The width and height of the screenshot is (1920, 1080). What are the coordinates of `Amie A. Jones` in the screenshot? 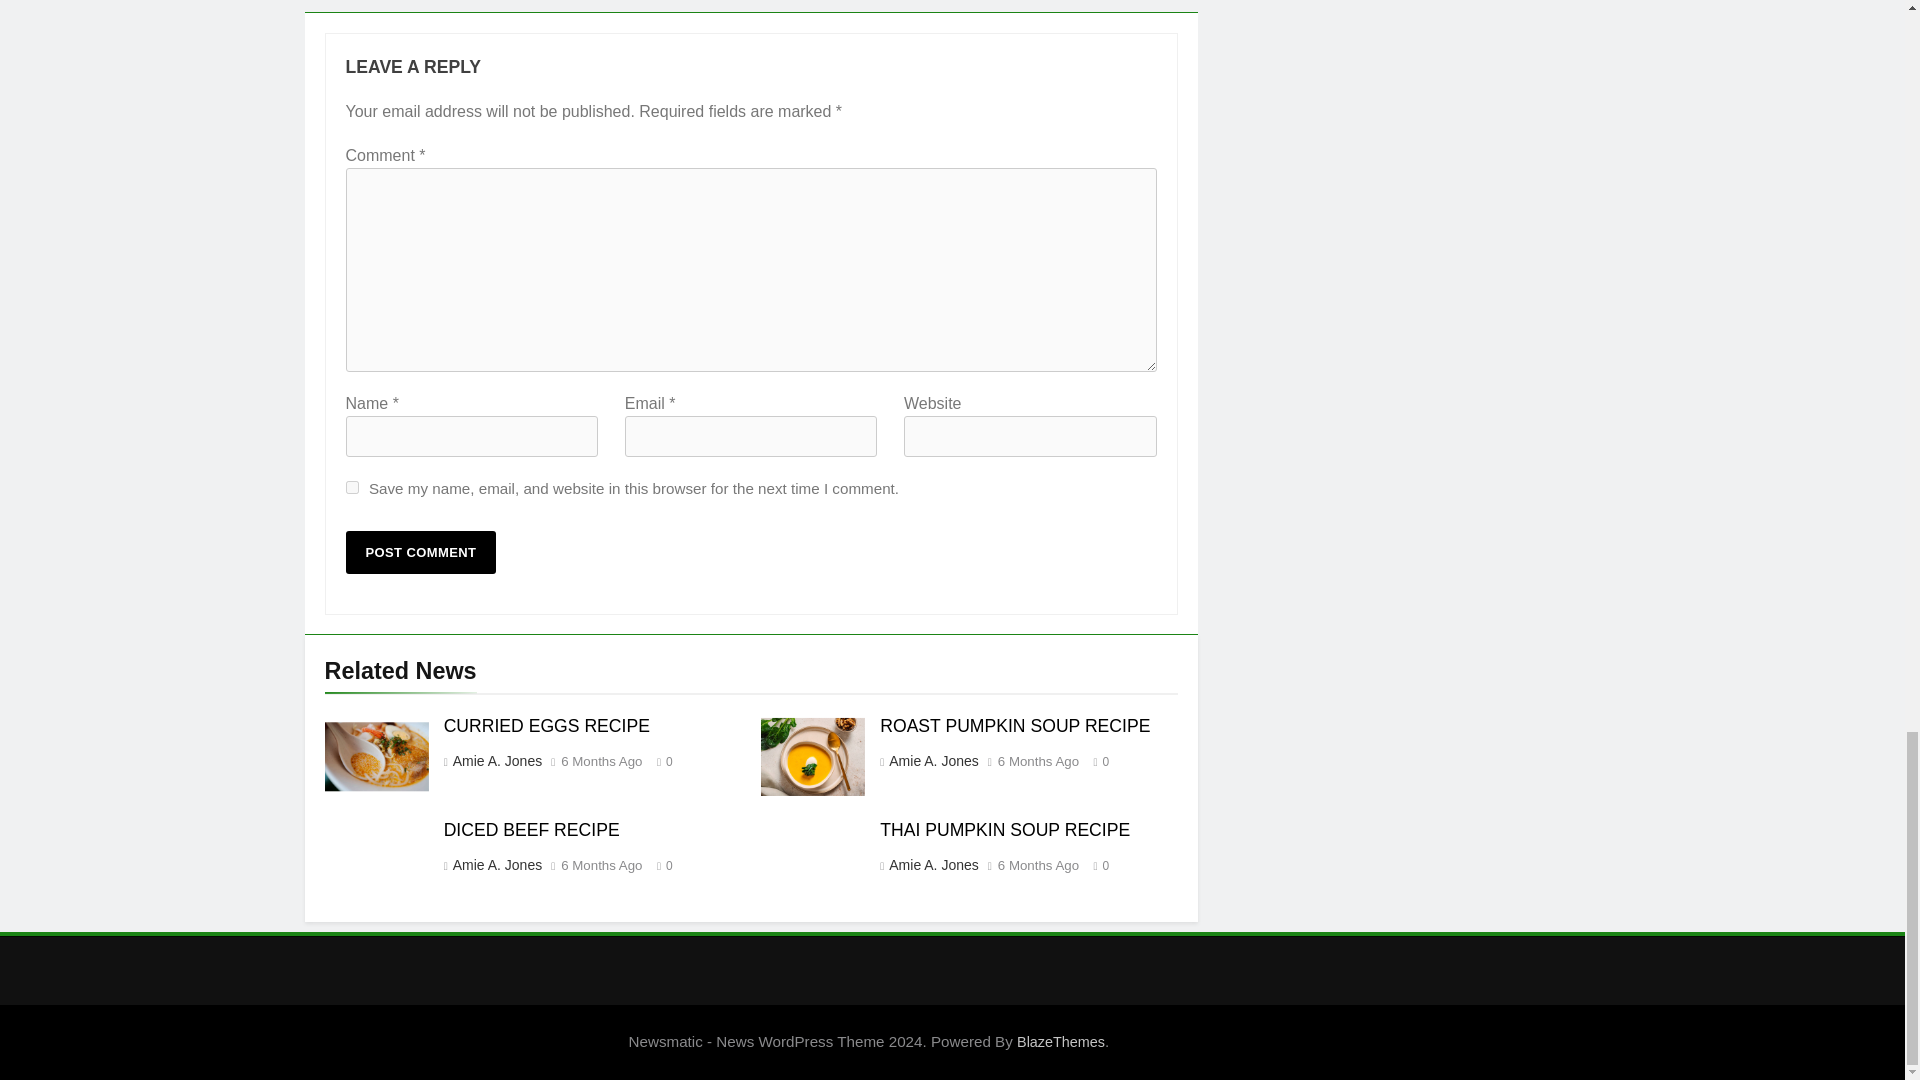 It's located at (496, 760).